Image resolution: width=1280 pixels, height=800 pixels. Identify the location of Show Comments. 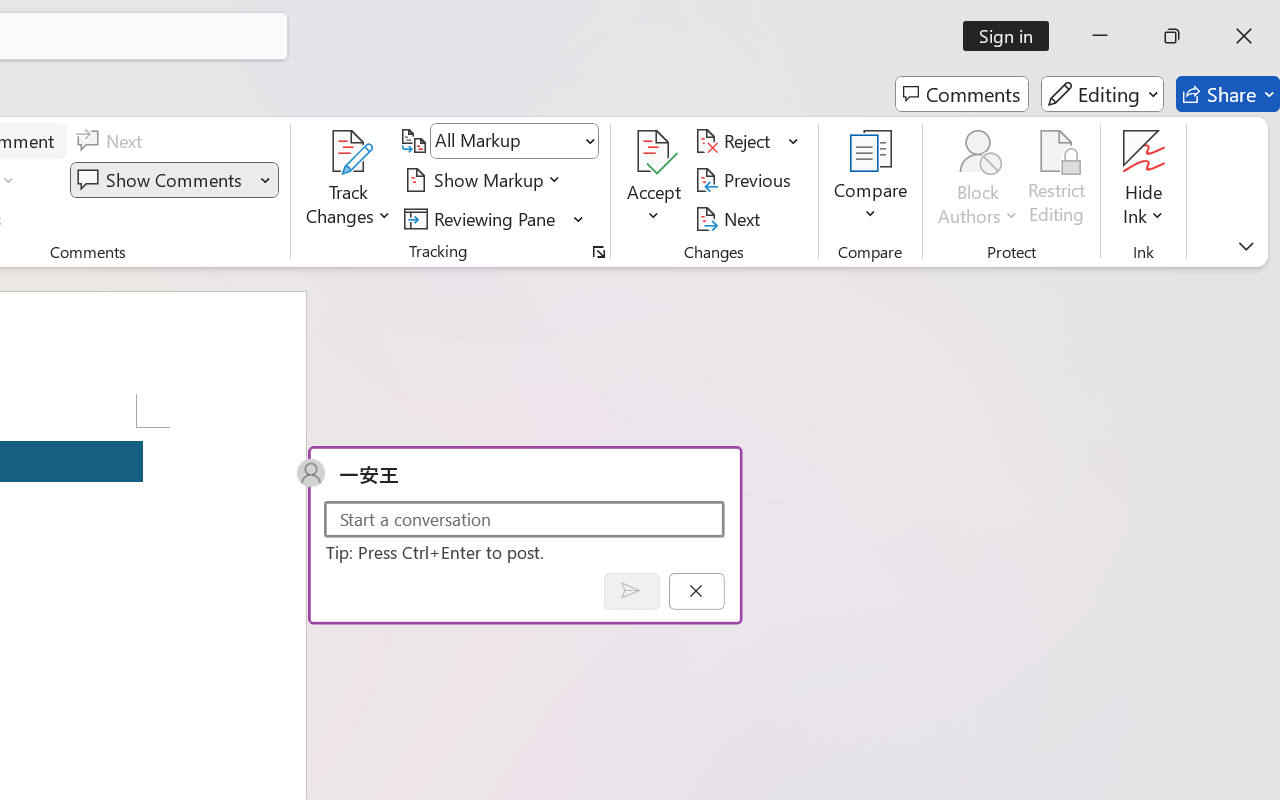
(174, 180).